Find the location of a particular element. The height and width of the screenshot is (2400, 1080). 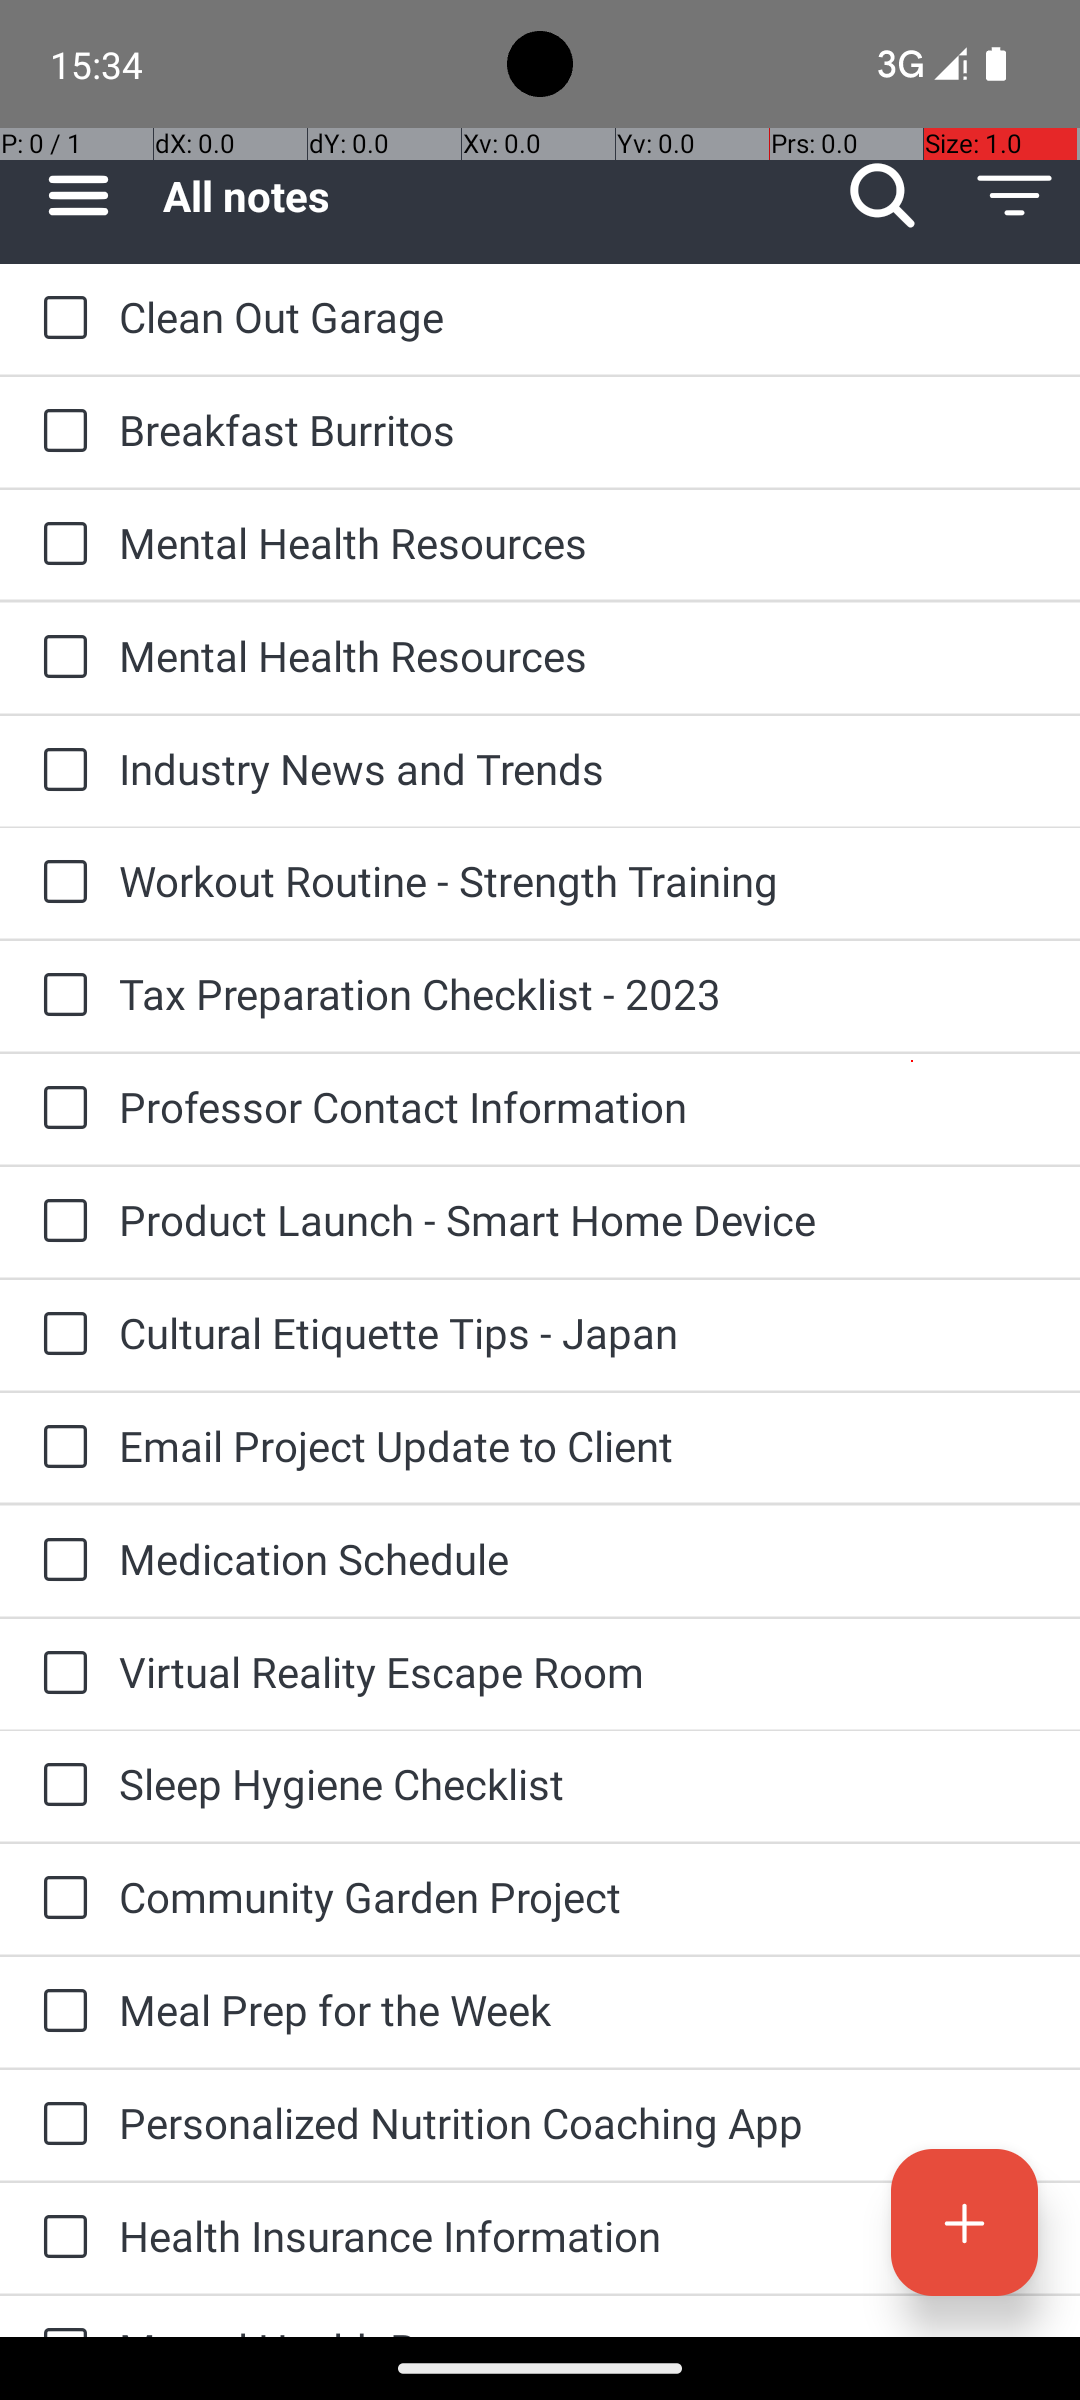

Breakfast Burritos is located at coordinates (580, 430).